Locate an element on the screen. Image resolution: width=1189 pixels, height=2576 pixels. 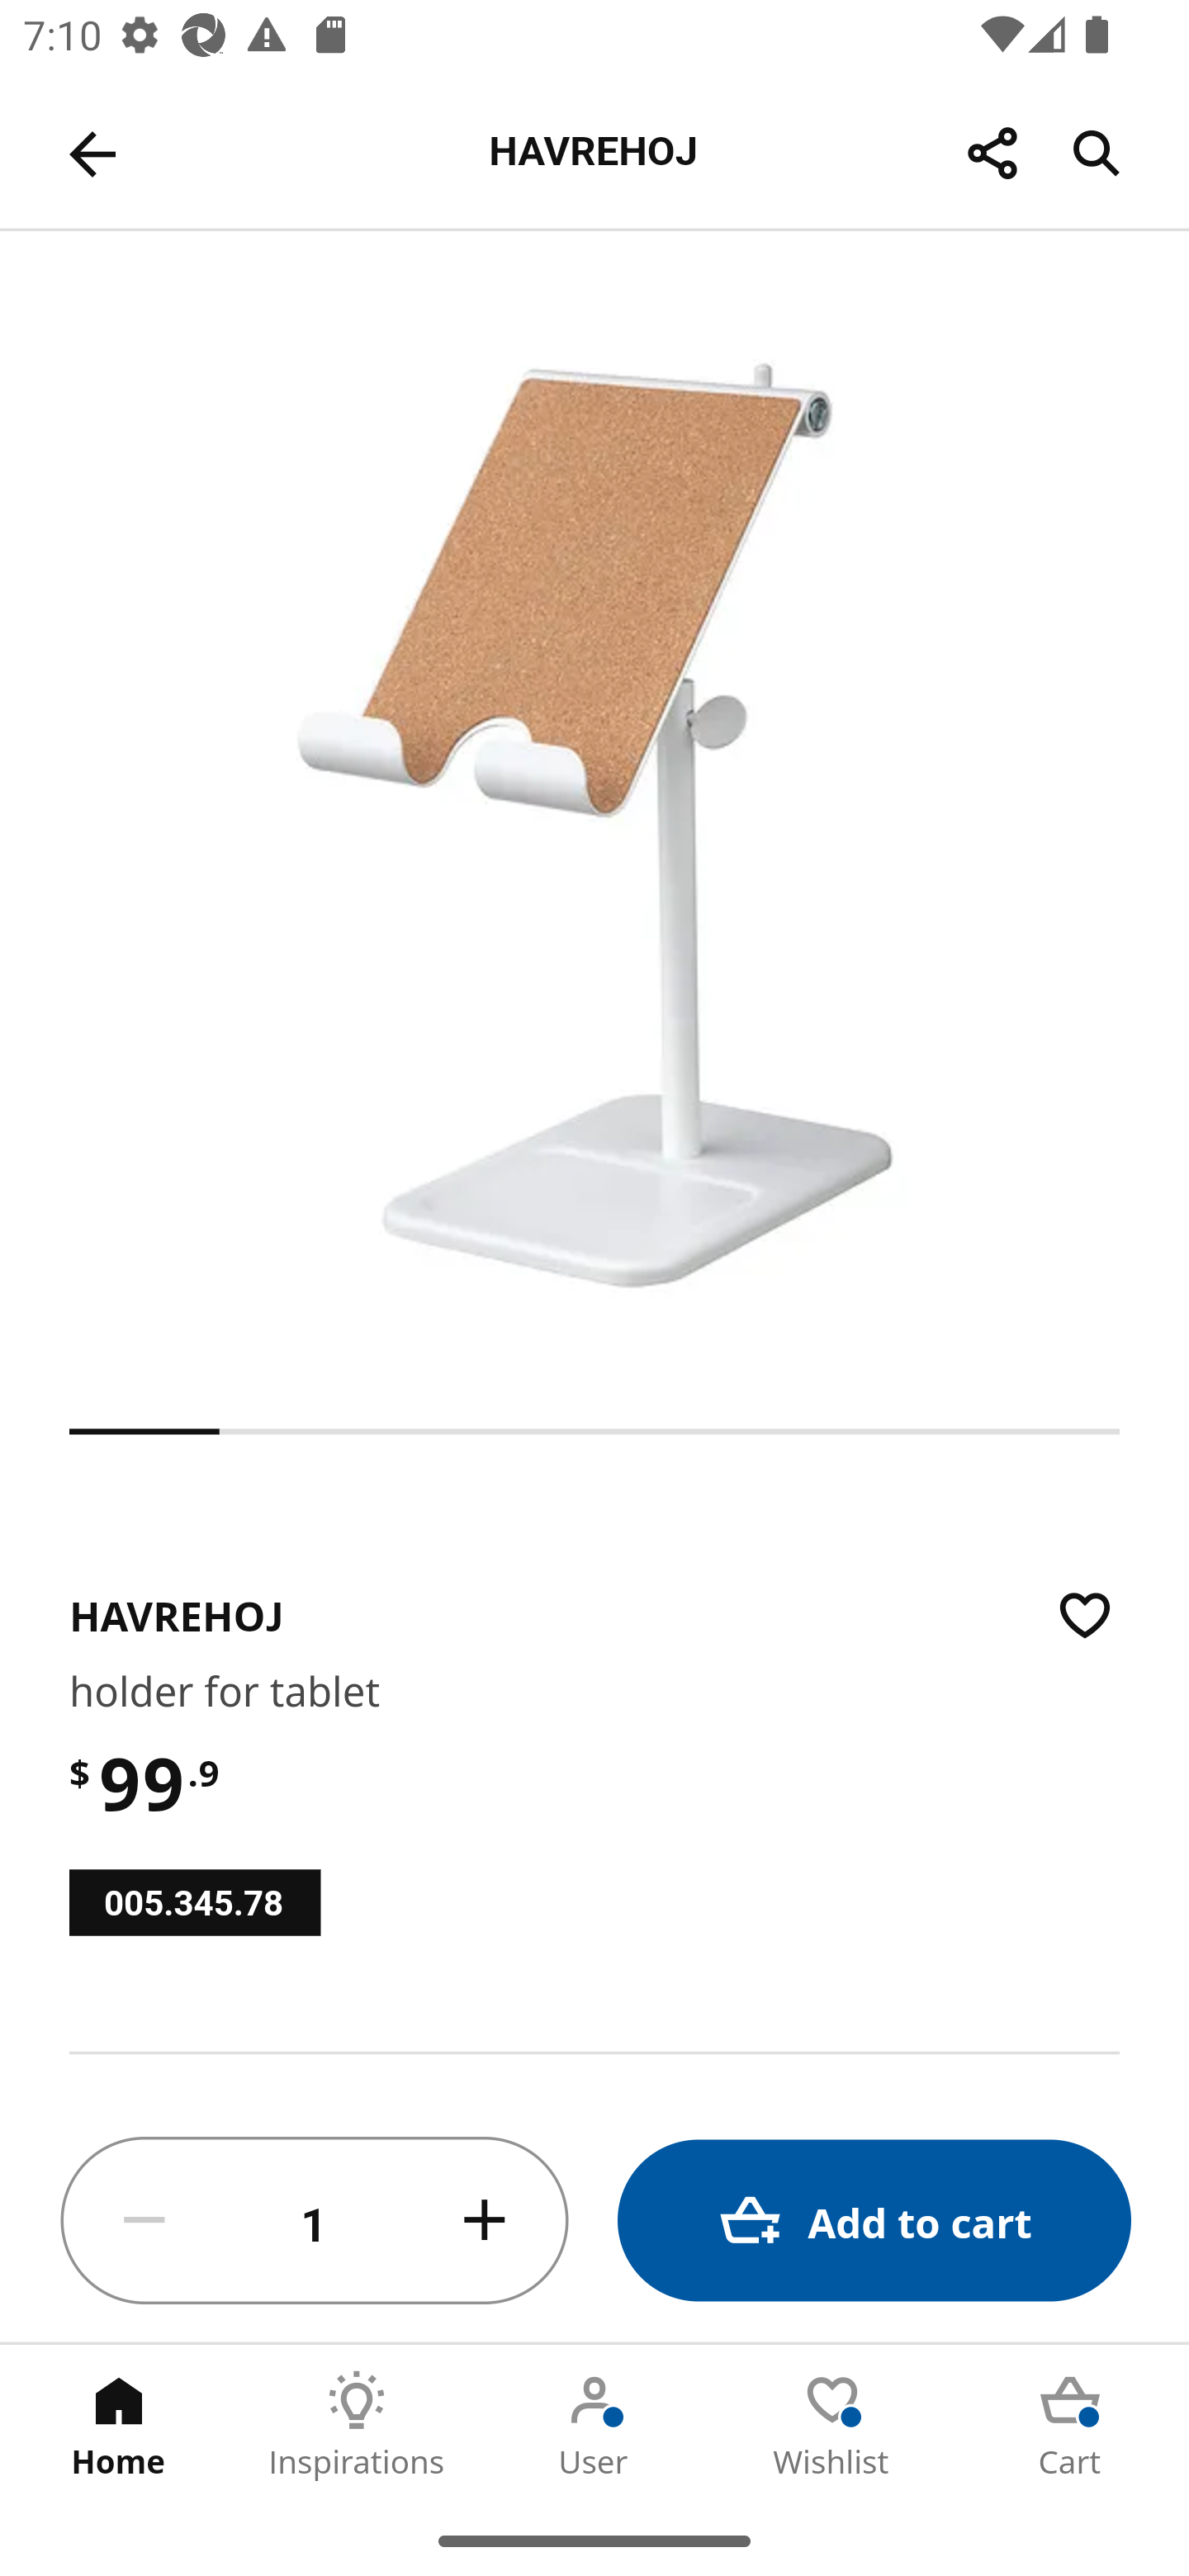
Cart
Tab 5 of 5 is located at coordinates (1070, 2425).